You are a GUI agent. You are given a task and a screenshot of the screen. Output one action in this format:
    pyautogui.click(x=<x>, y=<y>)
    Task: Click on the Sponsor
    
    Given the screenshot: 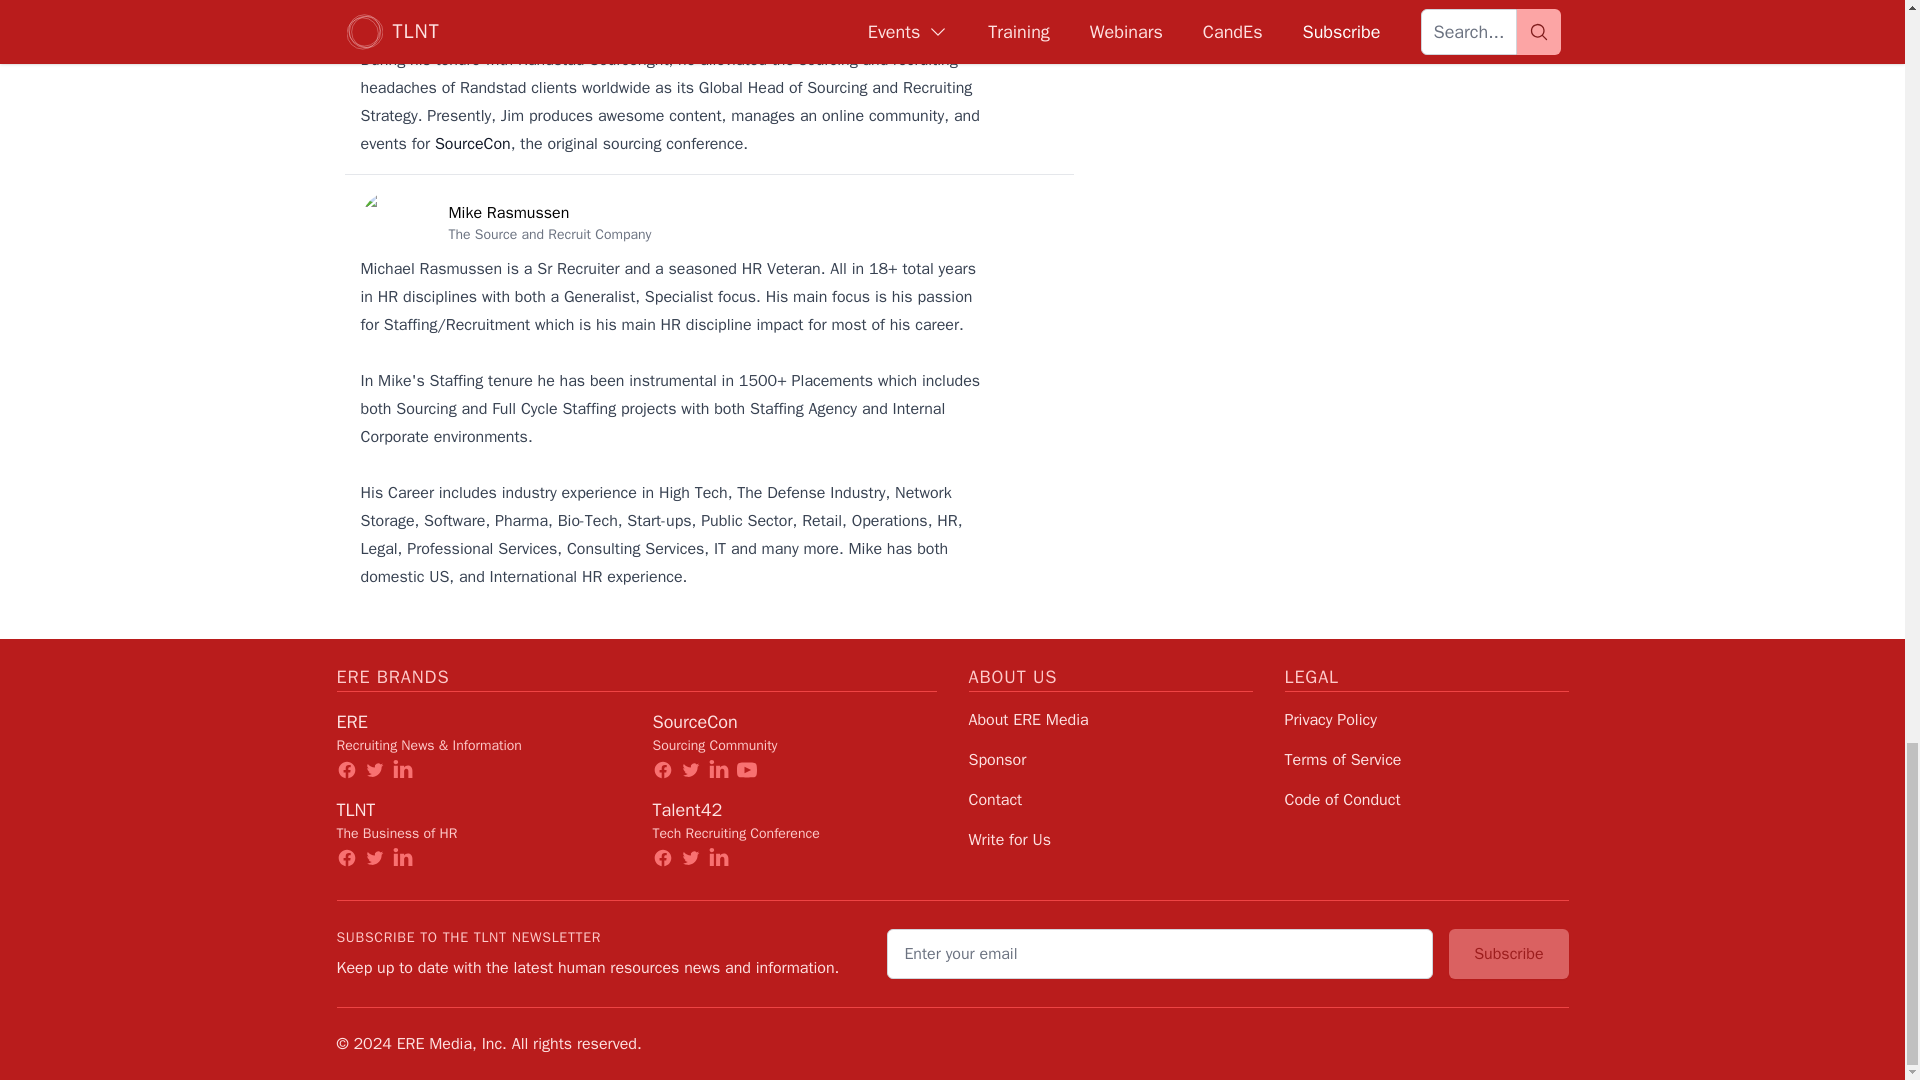 What is the action you would take?
    pyautogui.click(x=996, y=760)
    